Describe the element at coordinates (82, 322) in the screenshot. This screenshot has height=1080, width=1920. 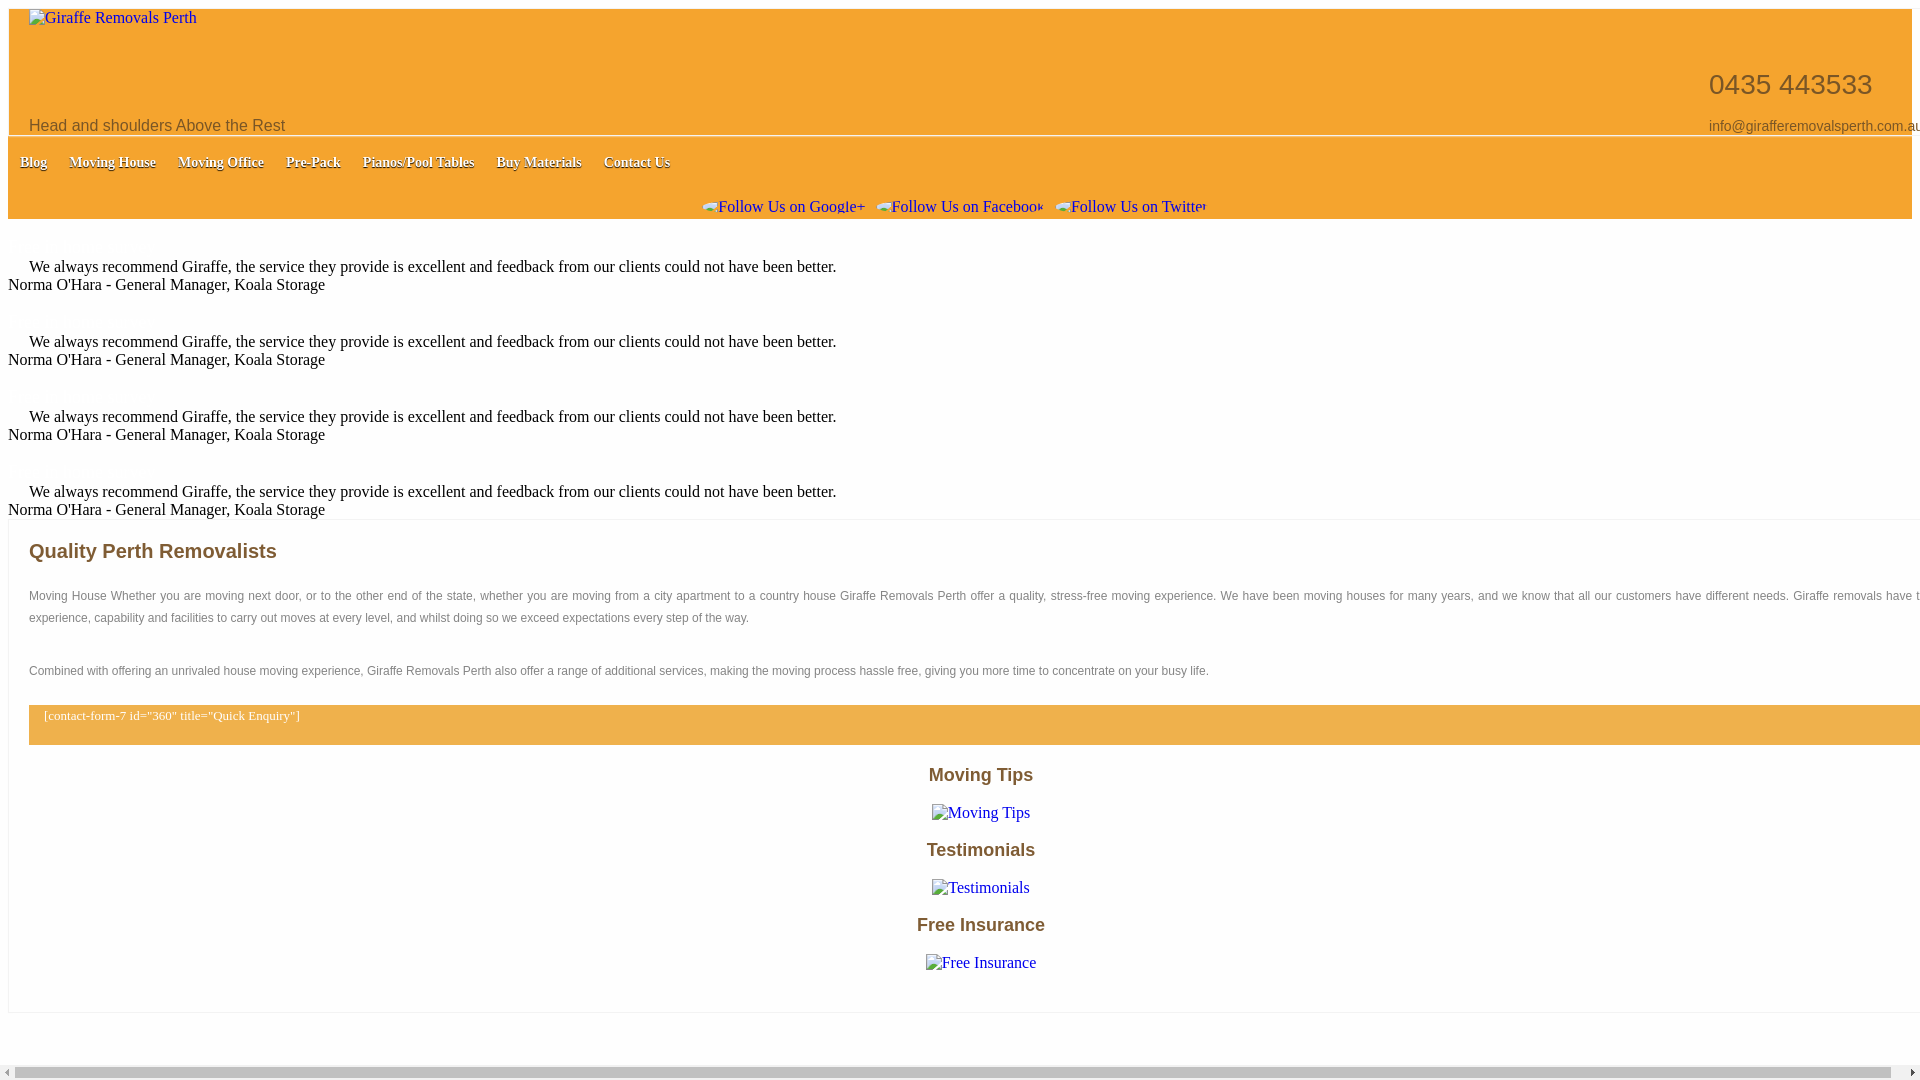
I see `Free in home survey` at that location.